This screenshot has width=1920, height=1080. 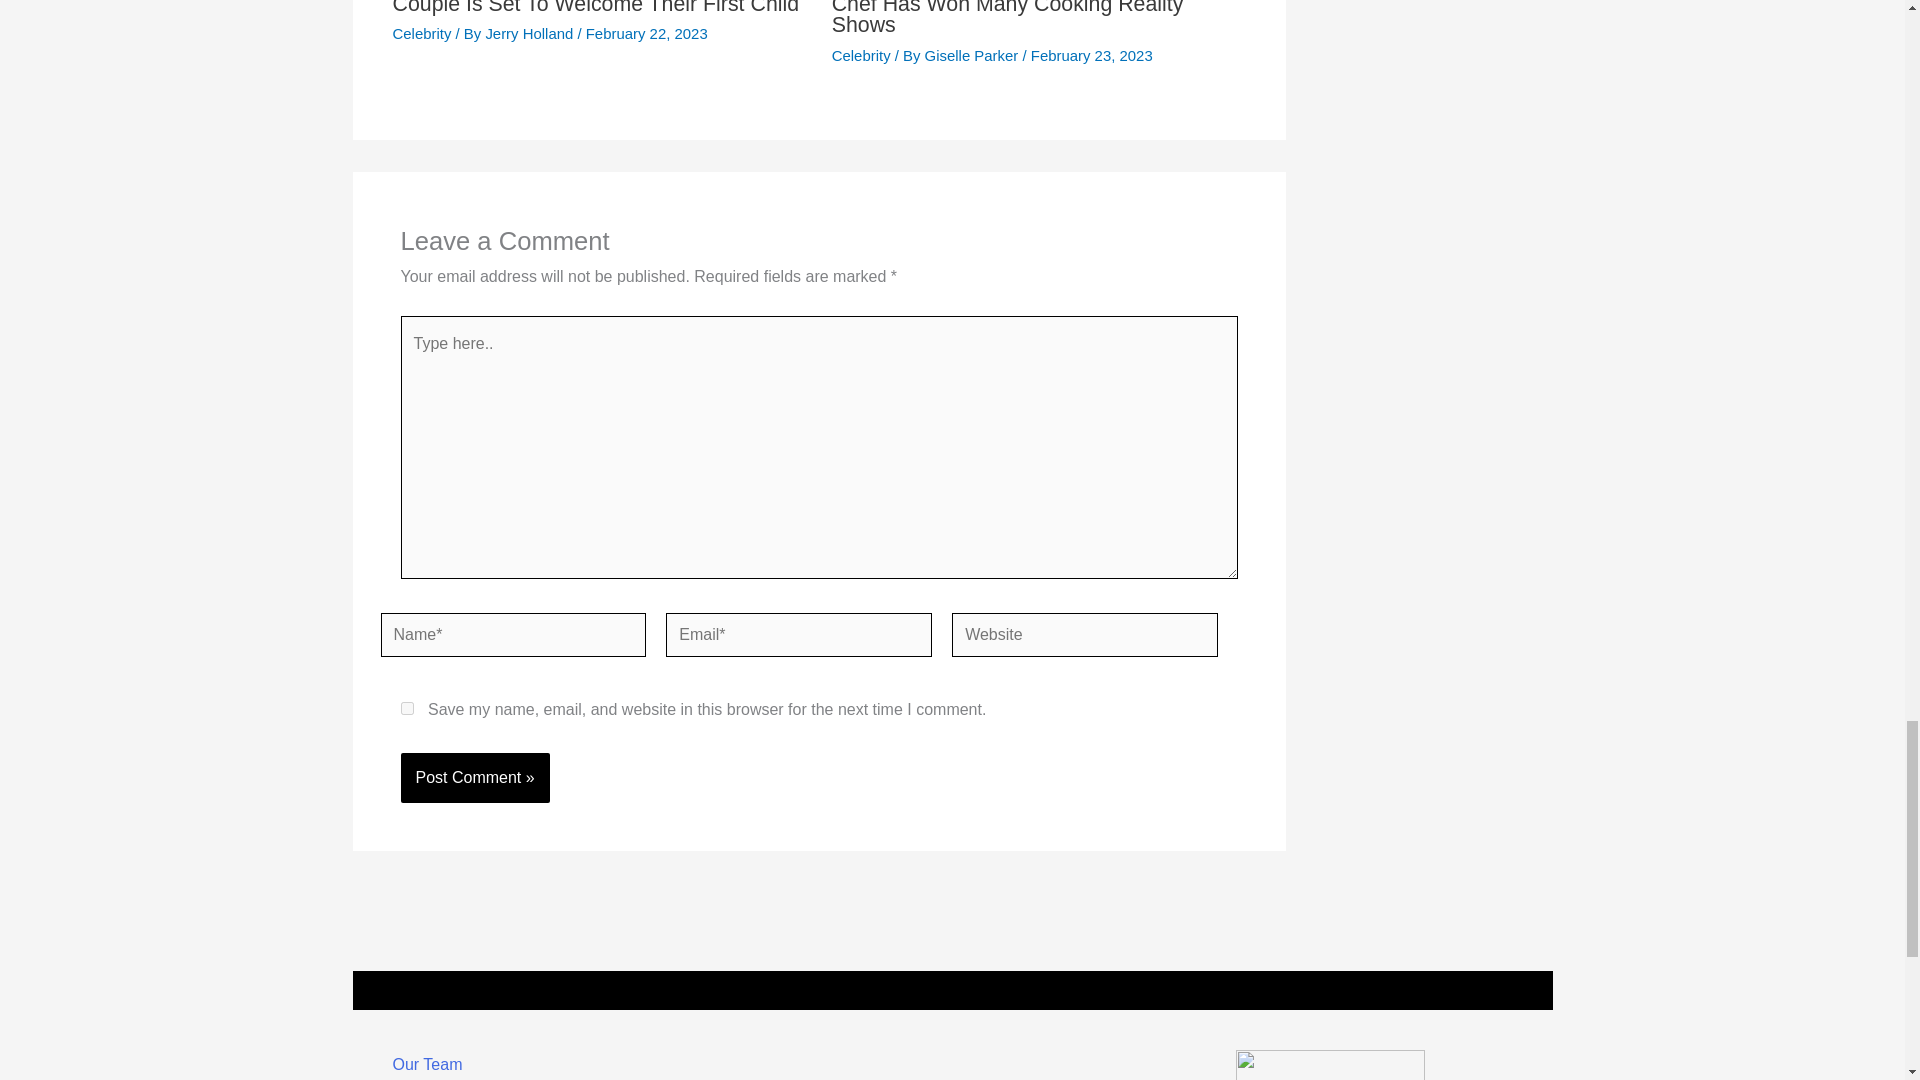 I want to click on View all posts by Jerry Holland, so click(x=531, y=33).